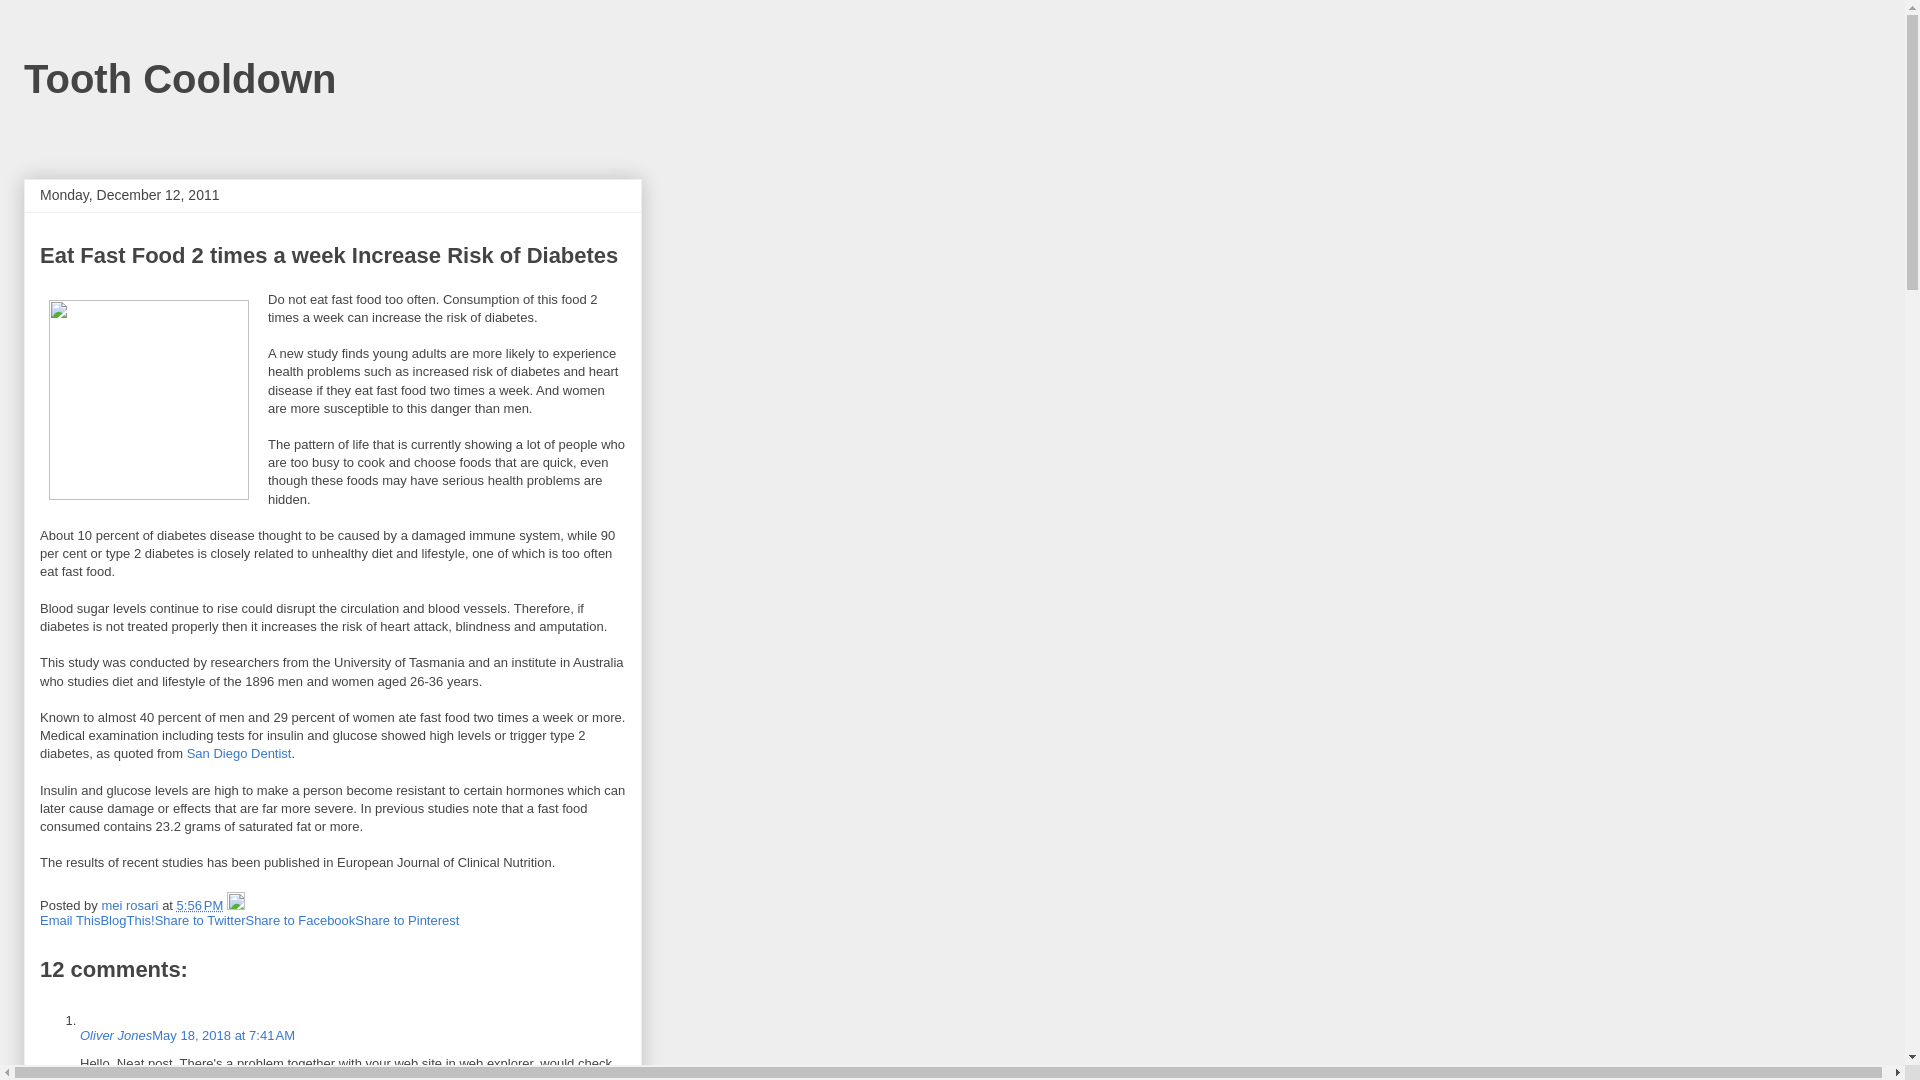  What do you see at coordinates (132, 906) in the screenshot?
I see `mei rosari` at bounding box center [132, 906].